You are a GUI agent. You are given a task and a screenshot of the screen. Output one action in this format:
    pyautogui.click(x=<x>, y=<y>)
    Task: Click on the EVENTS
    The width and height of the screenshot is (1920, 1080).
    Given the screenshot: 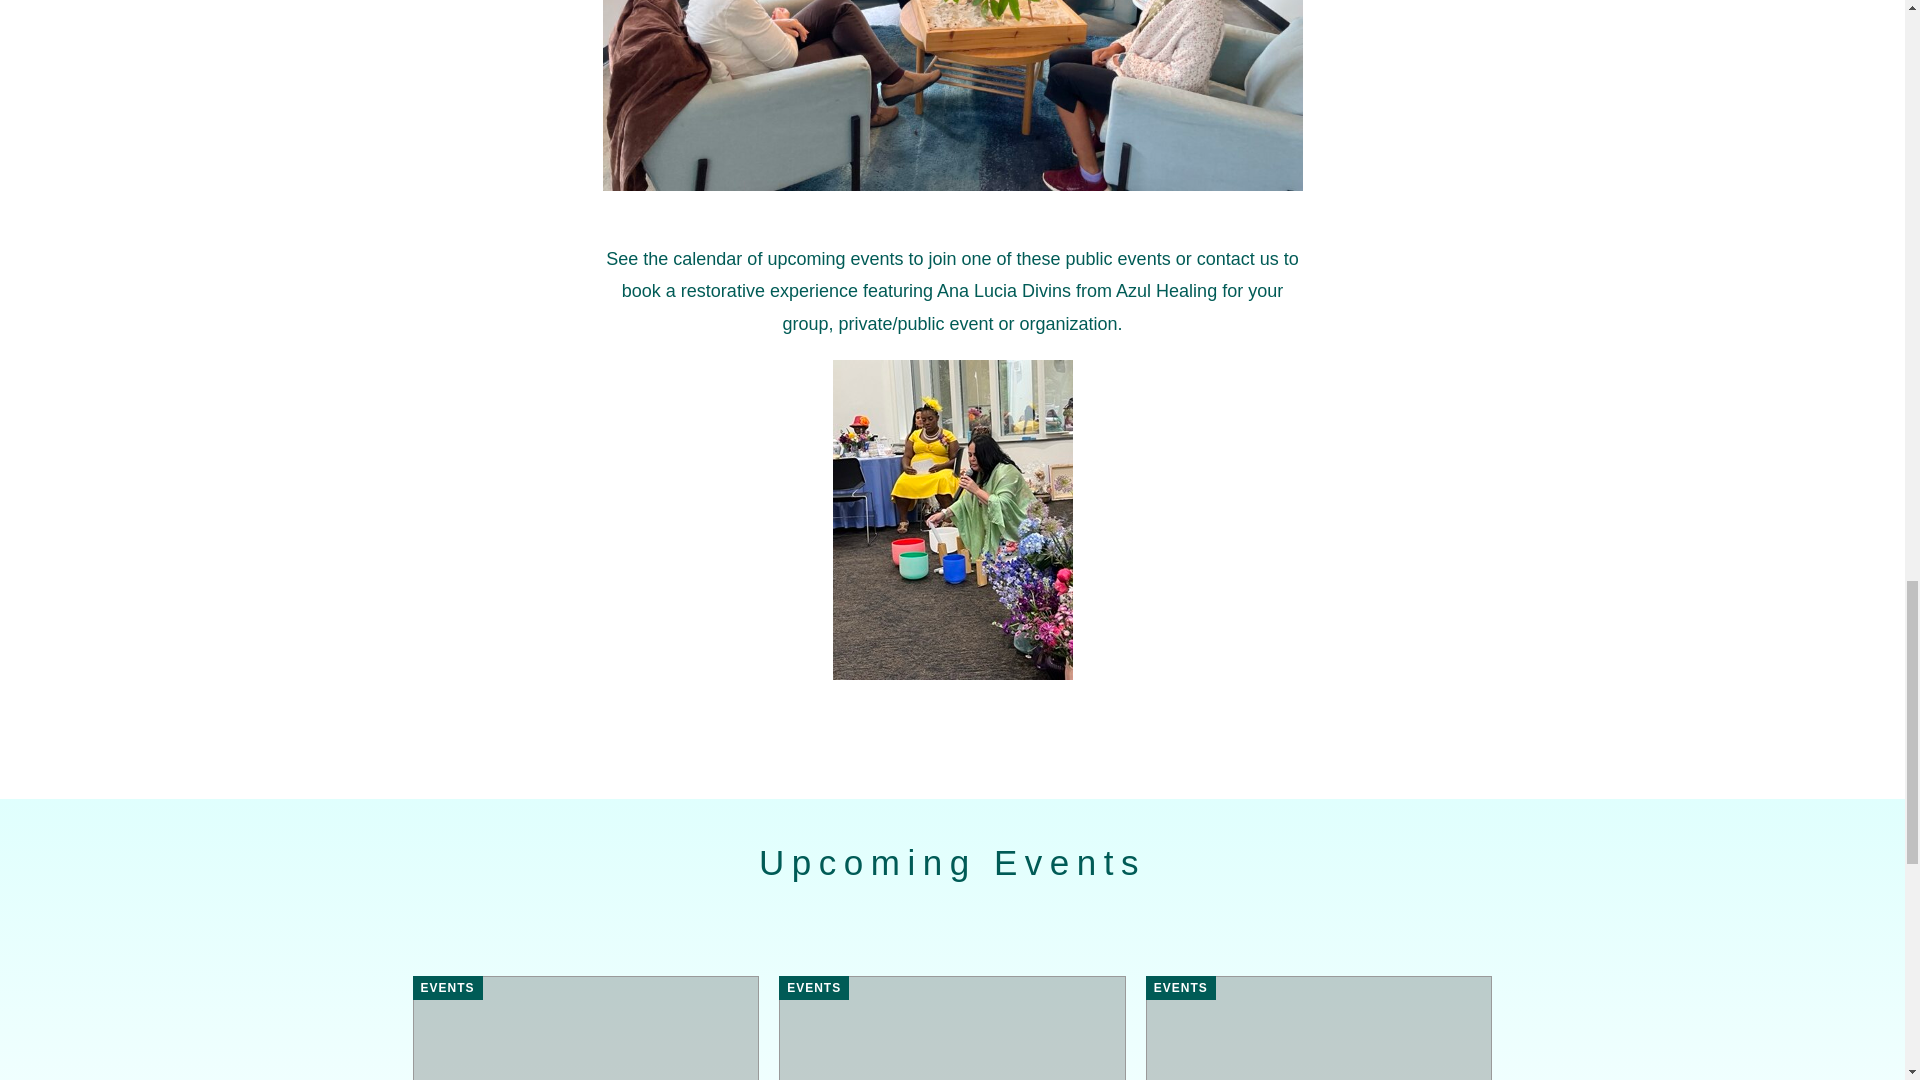 What is the action you would take?
    pyautogui.click(x=446, y=988)
    